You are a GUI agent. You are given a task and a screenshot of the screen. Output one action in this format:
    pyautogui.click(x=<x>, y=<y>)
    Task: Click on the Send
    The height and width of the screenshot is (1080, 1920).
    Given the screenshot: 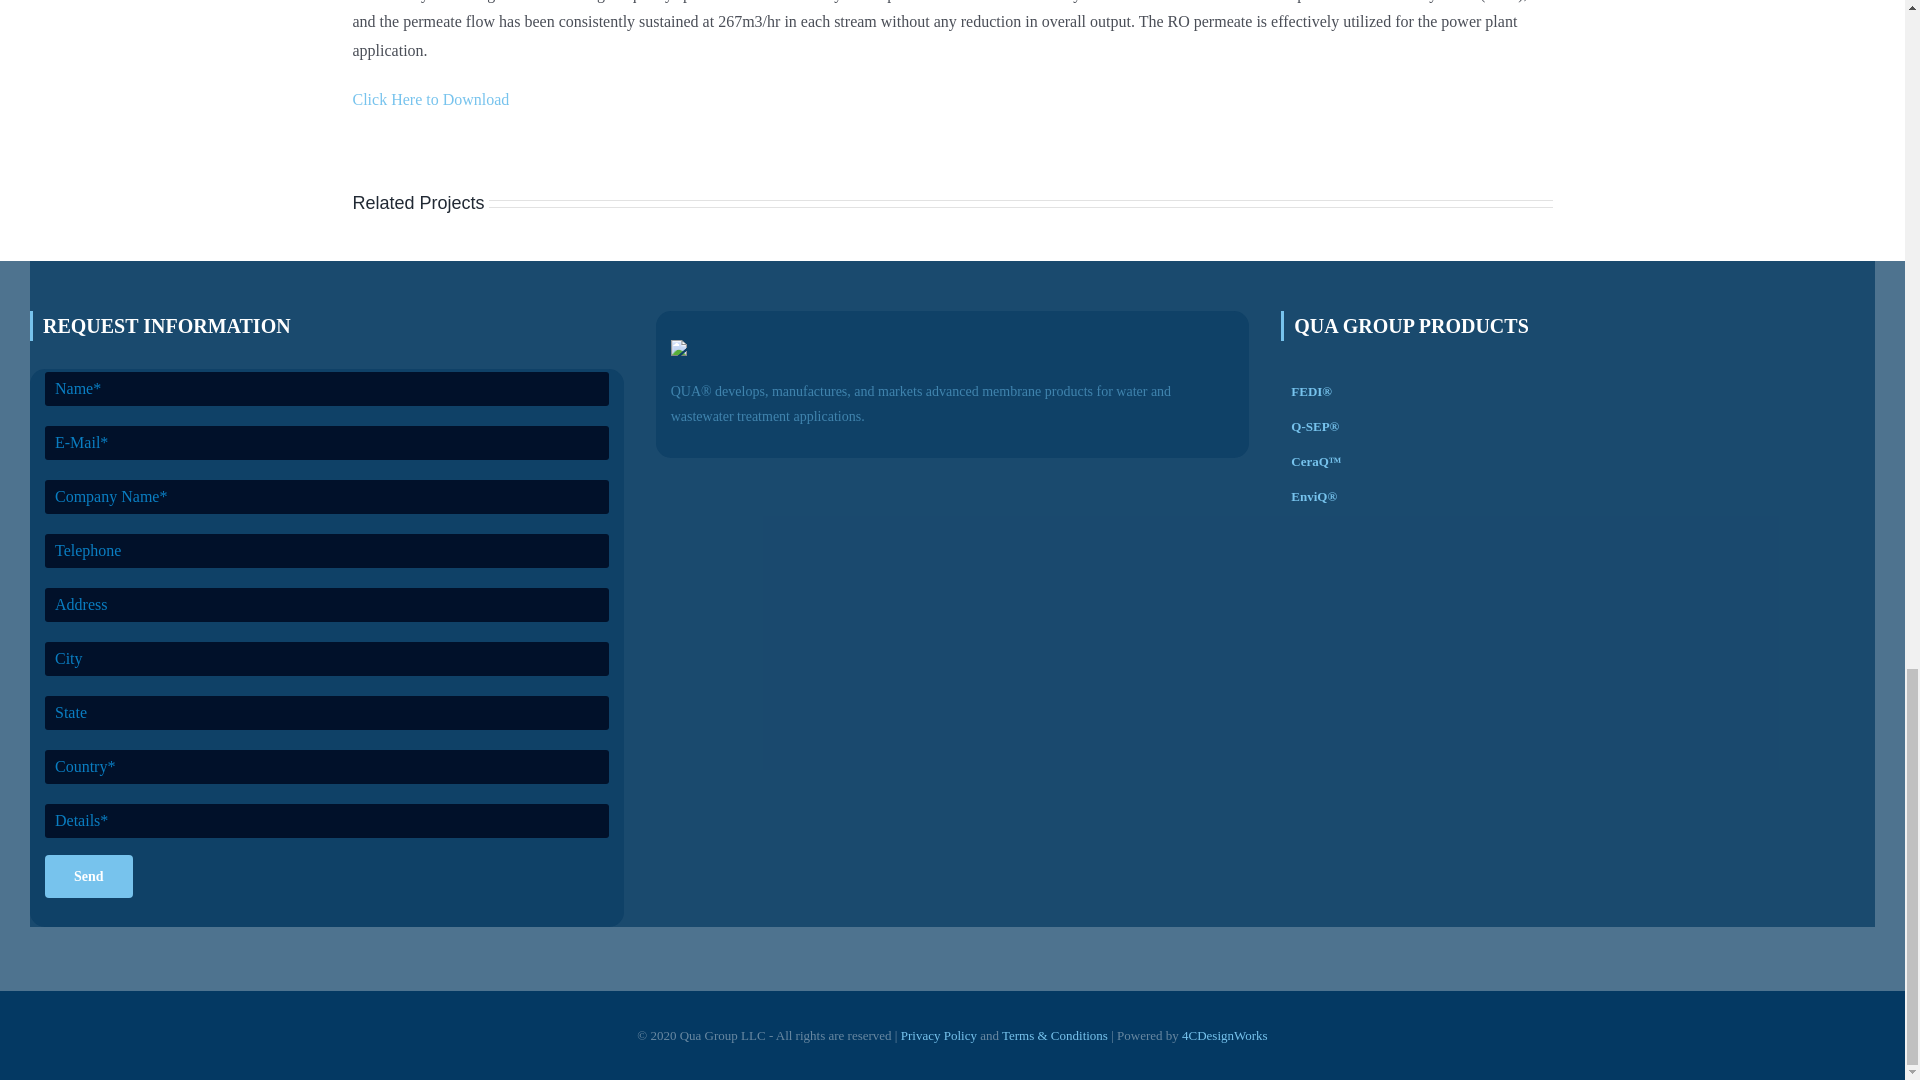 What is the action you would take?
    pyautogui.click(x=88, y=876)
    